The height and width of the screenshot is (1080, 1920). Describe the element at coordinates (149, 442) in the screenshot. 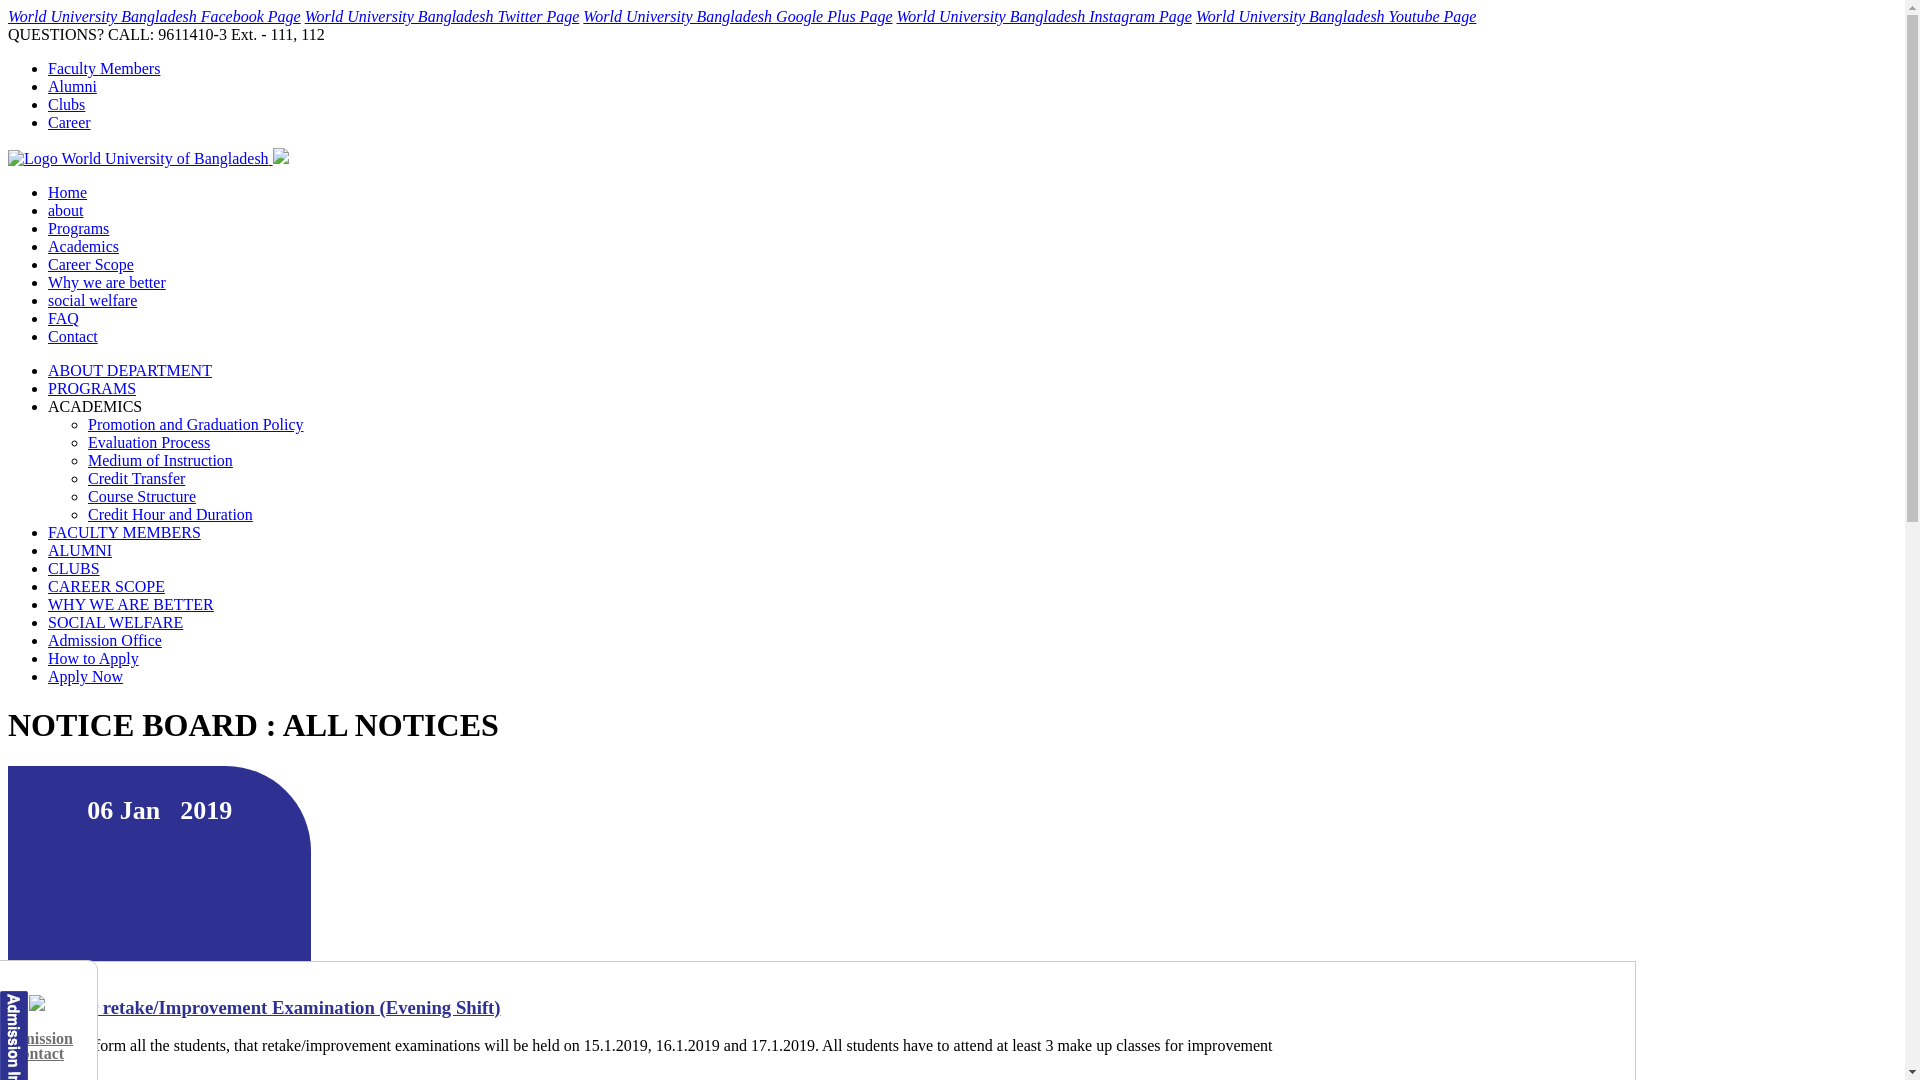

I see `Evaluation Process` at that location.